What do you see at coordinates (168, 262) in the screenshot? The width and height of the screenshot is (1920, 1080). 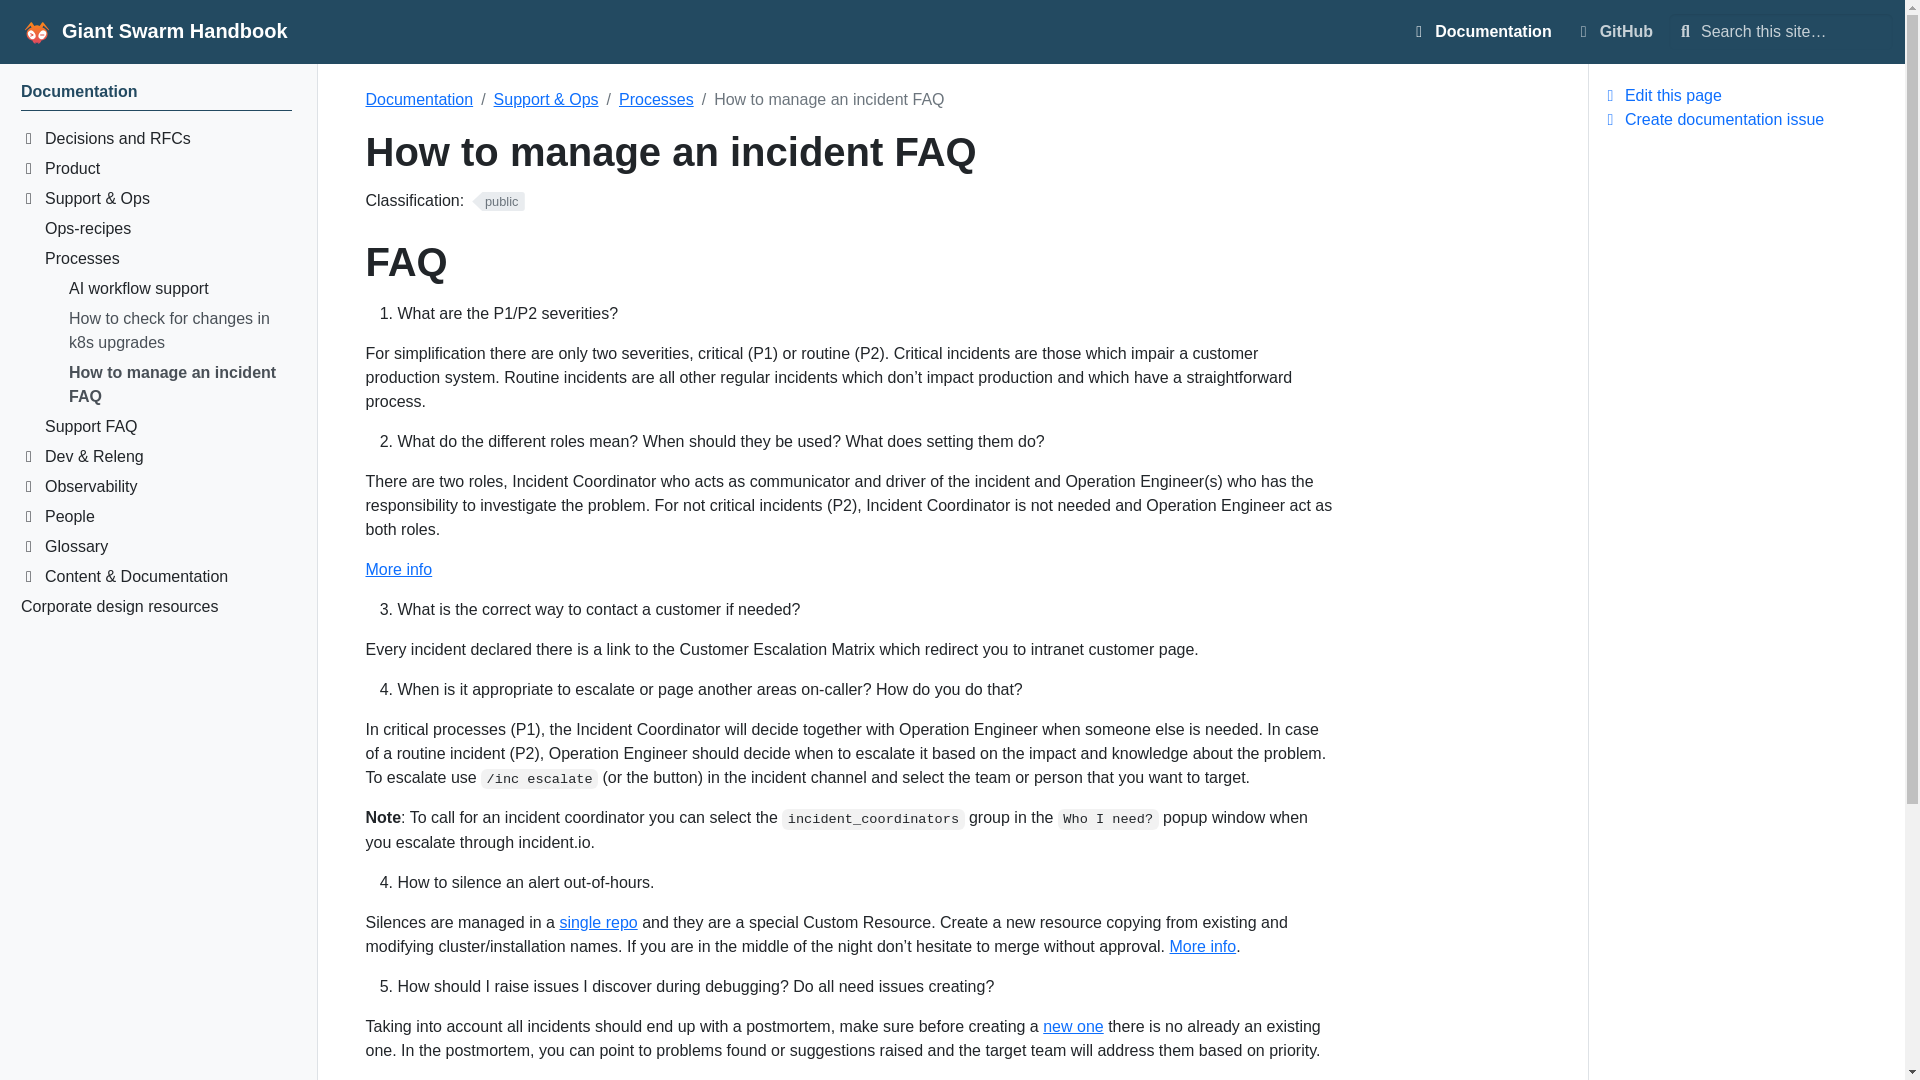 I see `Processes` at bounding box center [168, 262].